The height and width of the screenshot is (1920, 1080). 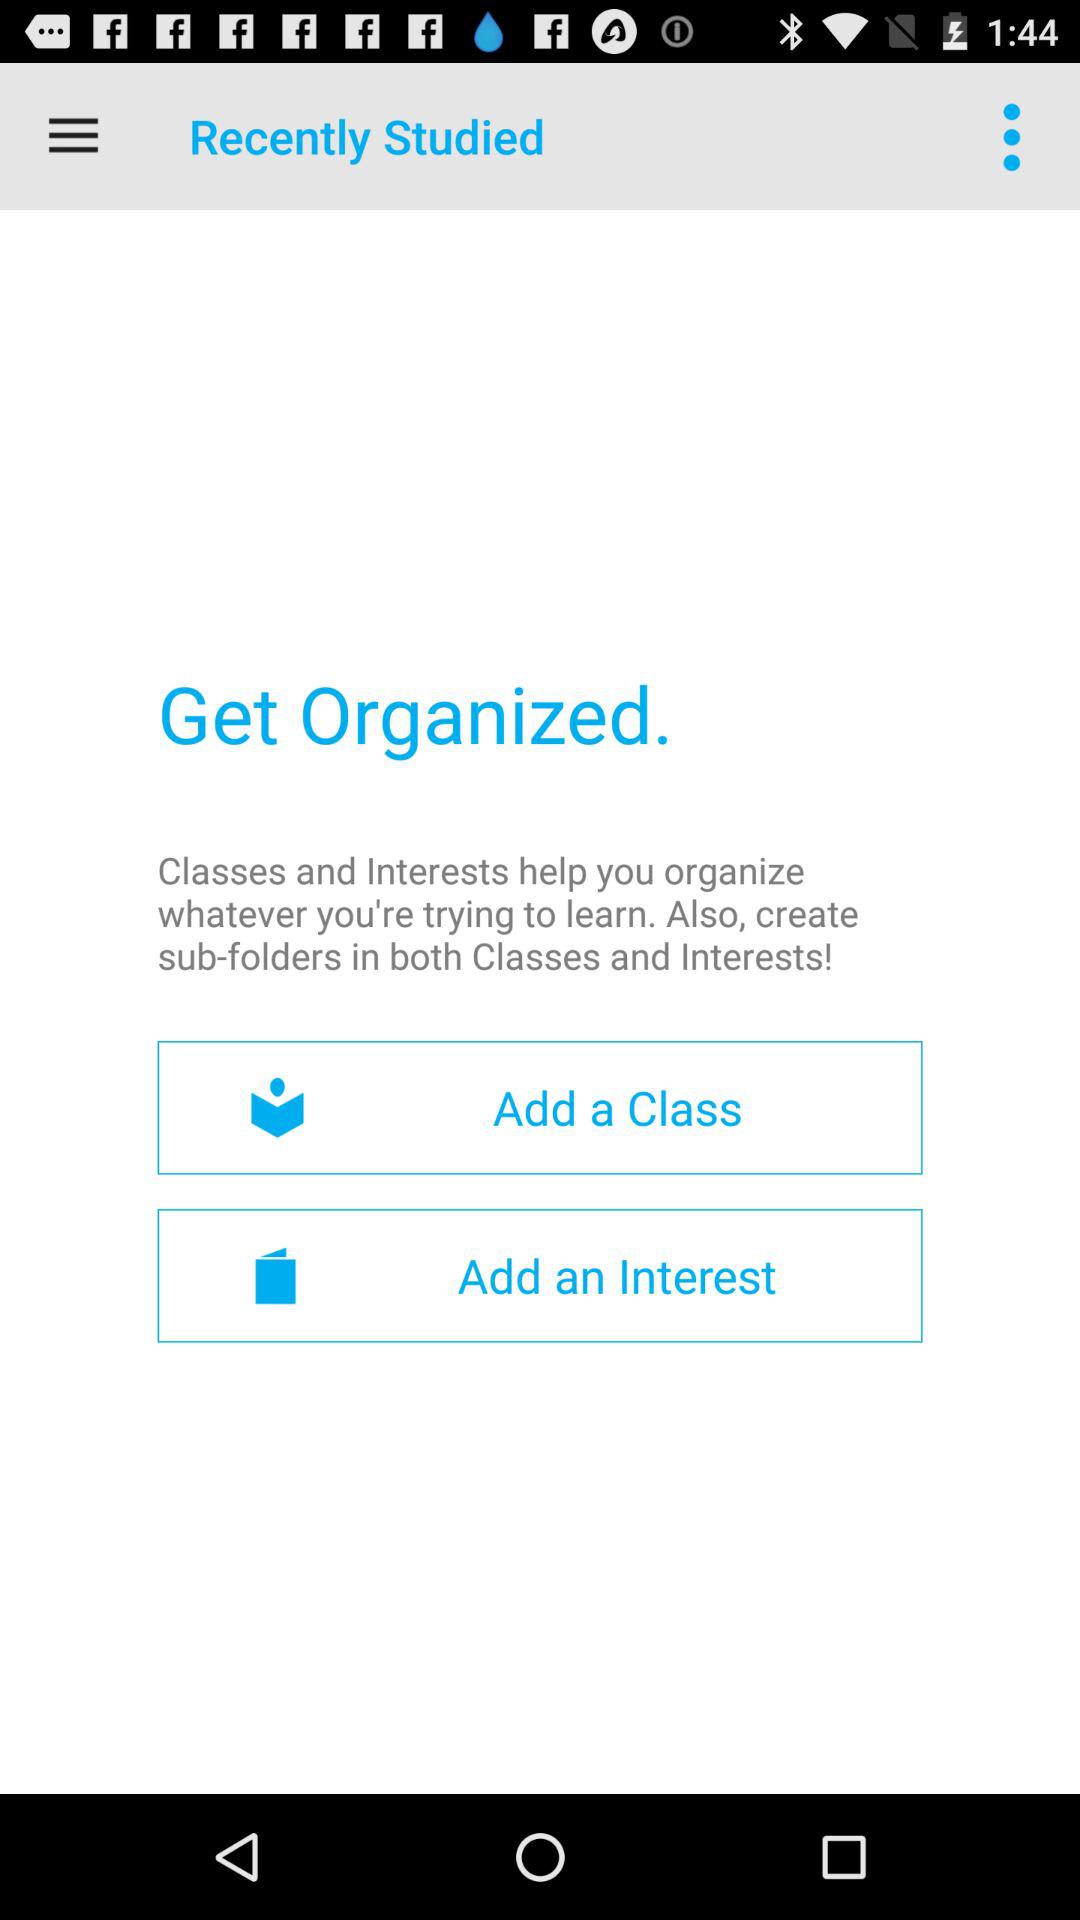 I want to click on click the item below classes and interests, so click(x=540, y=1108).